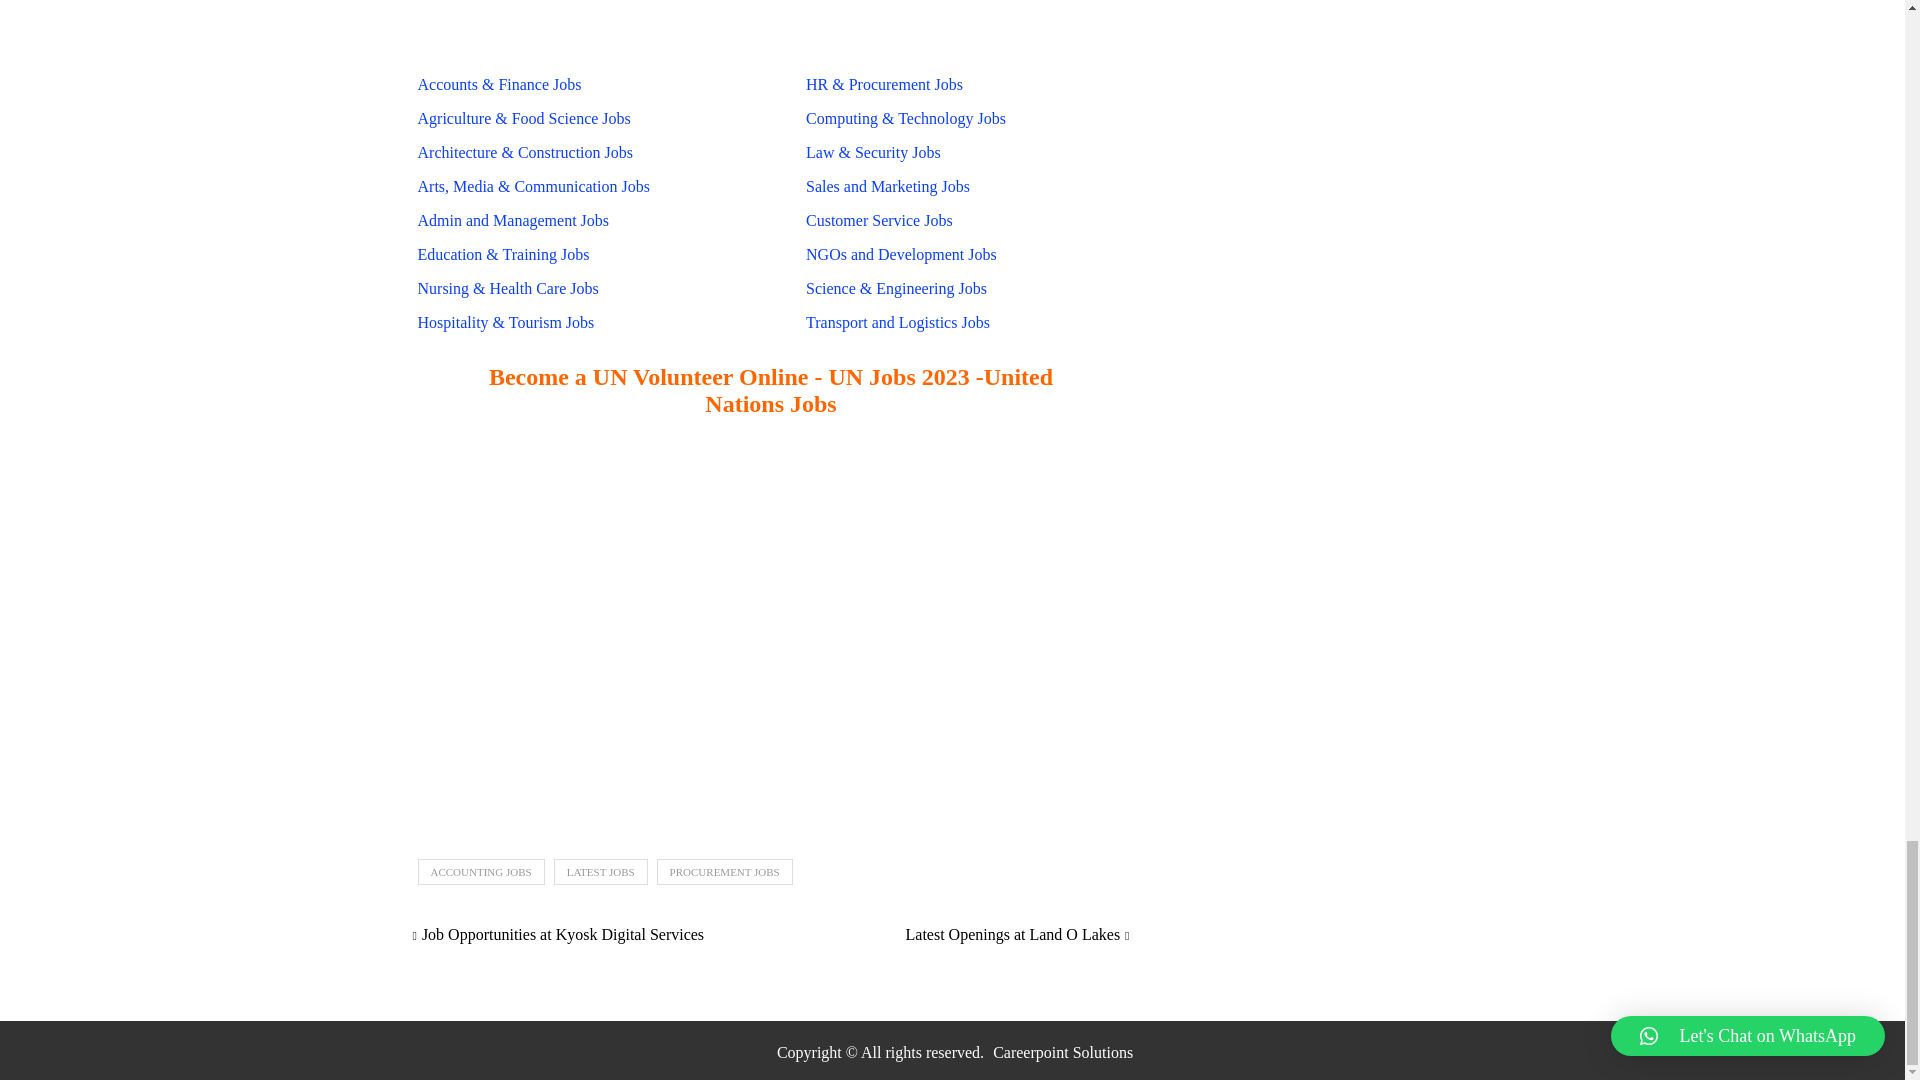 This screenshot has height=1080, width=1920. What do you see at coordinates (888, 186) in the screenshot?
I see `Sales and Marketing Jobs` at bounding box center [888, 186].